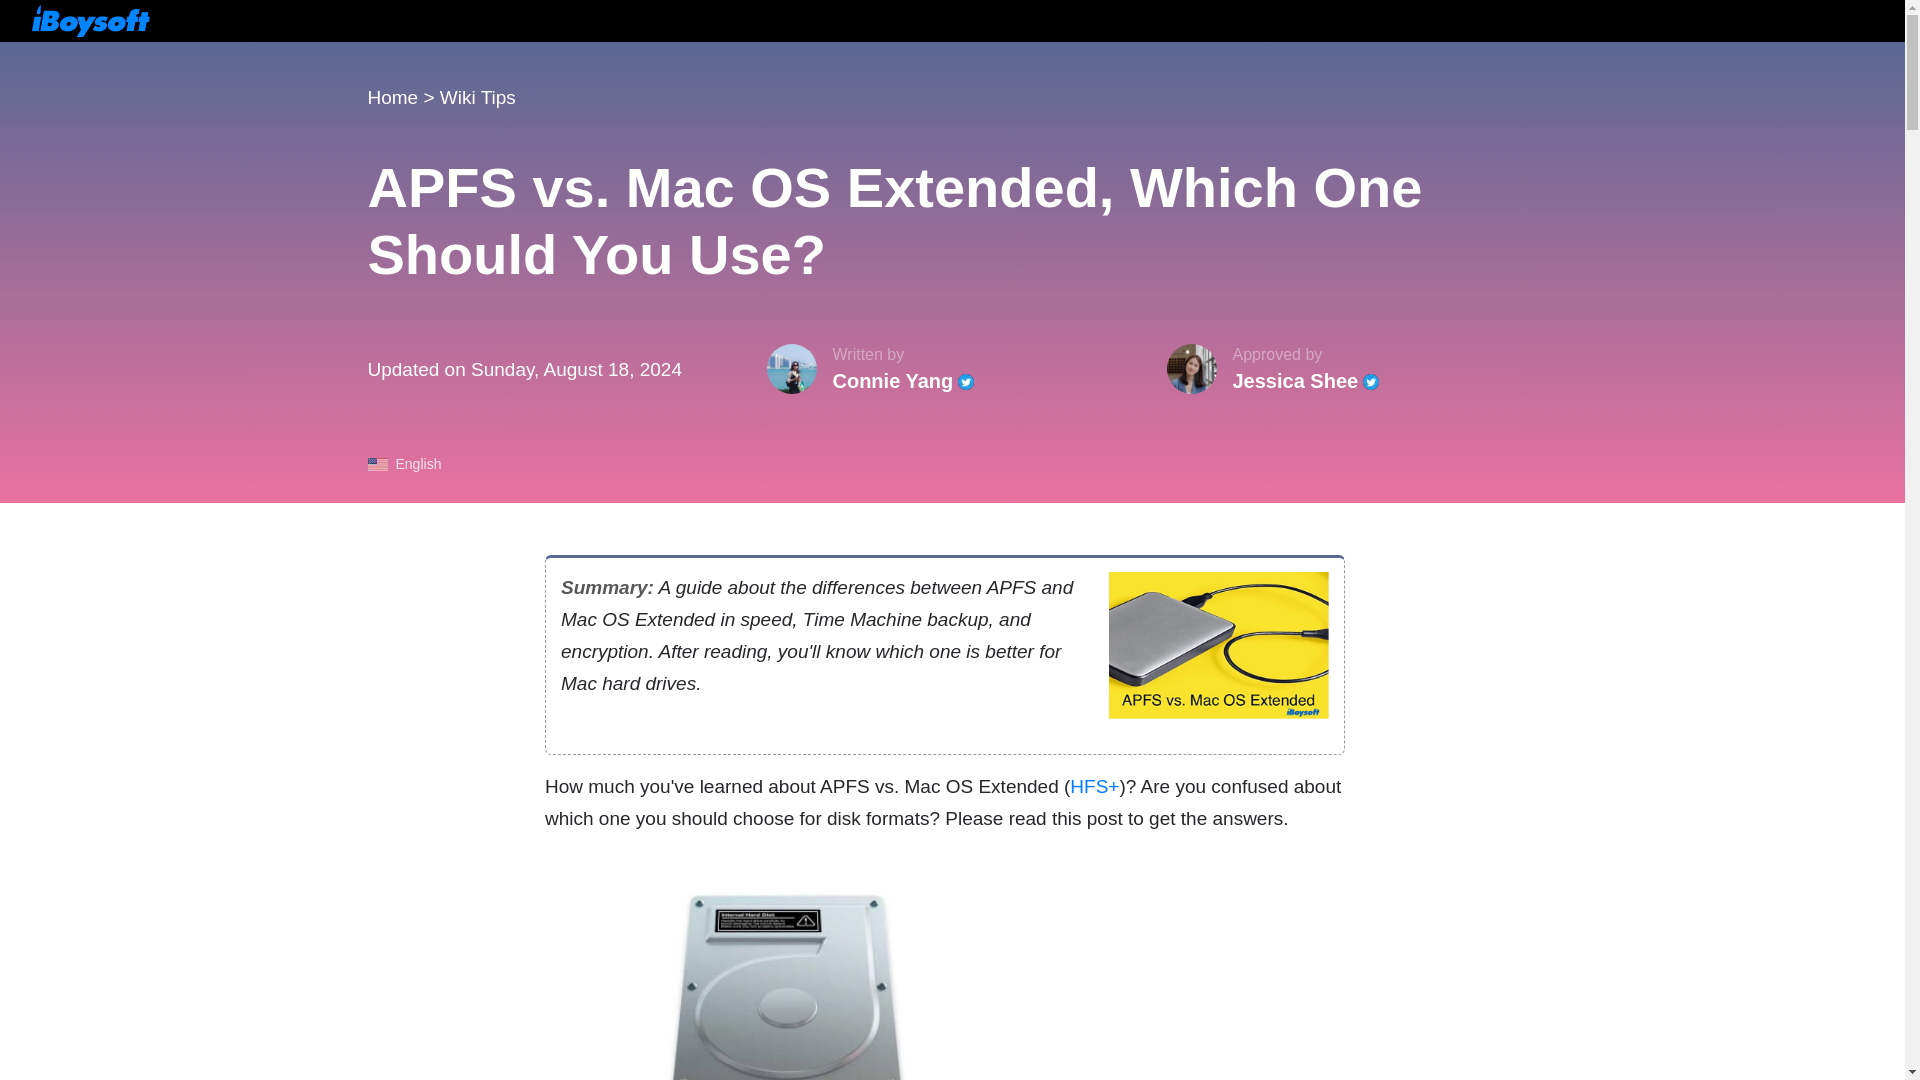 This screenshot has height=1080, width=1920. What do you see at coordinates (478, 98) in the screenshot?
I see `Wiki Tips` at bounding box center [478, 98].